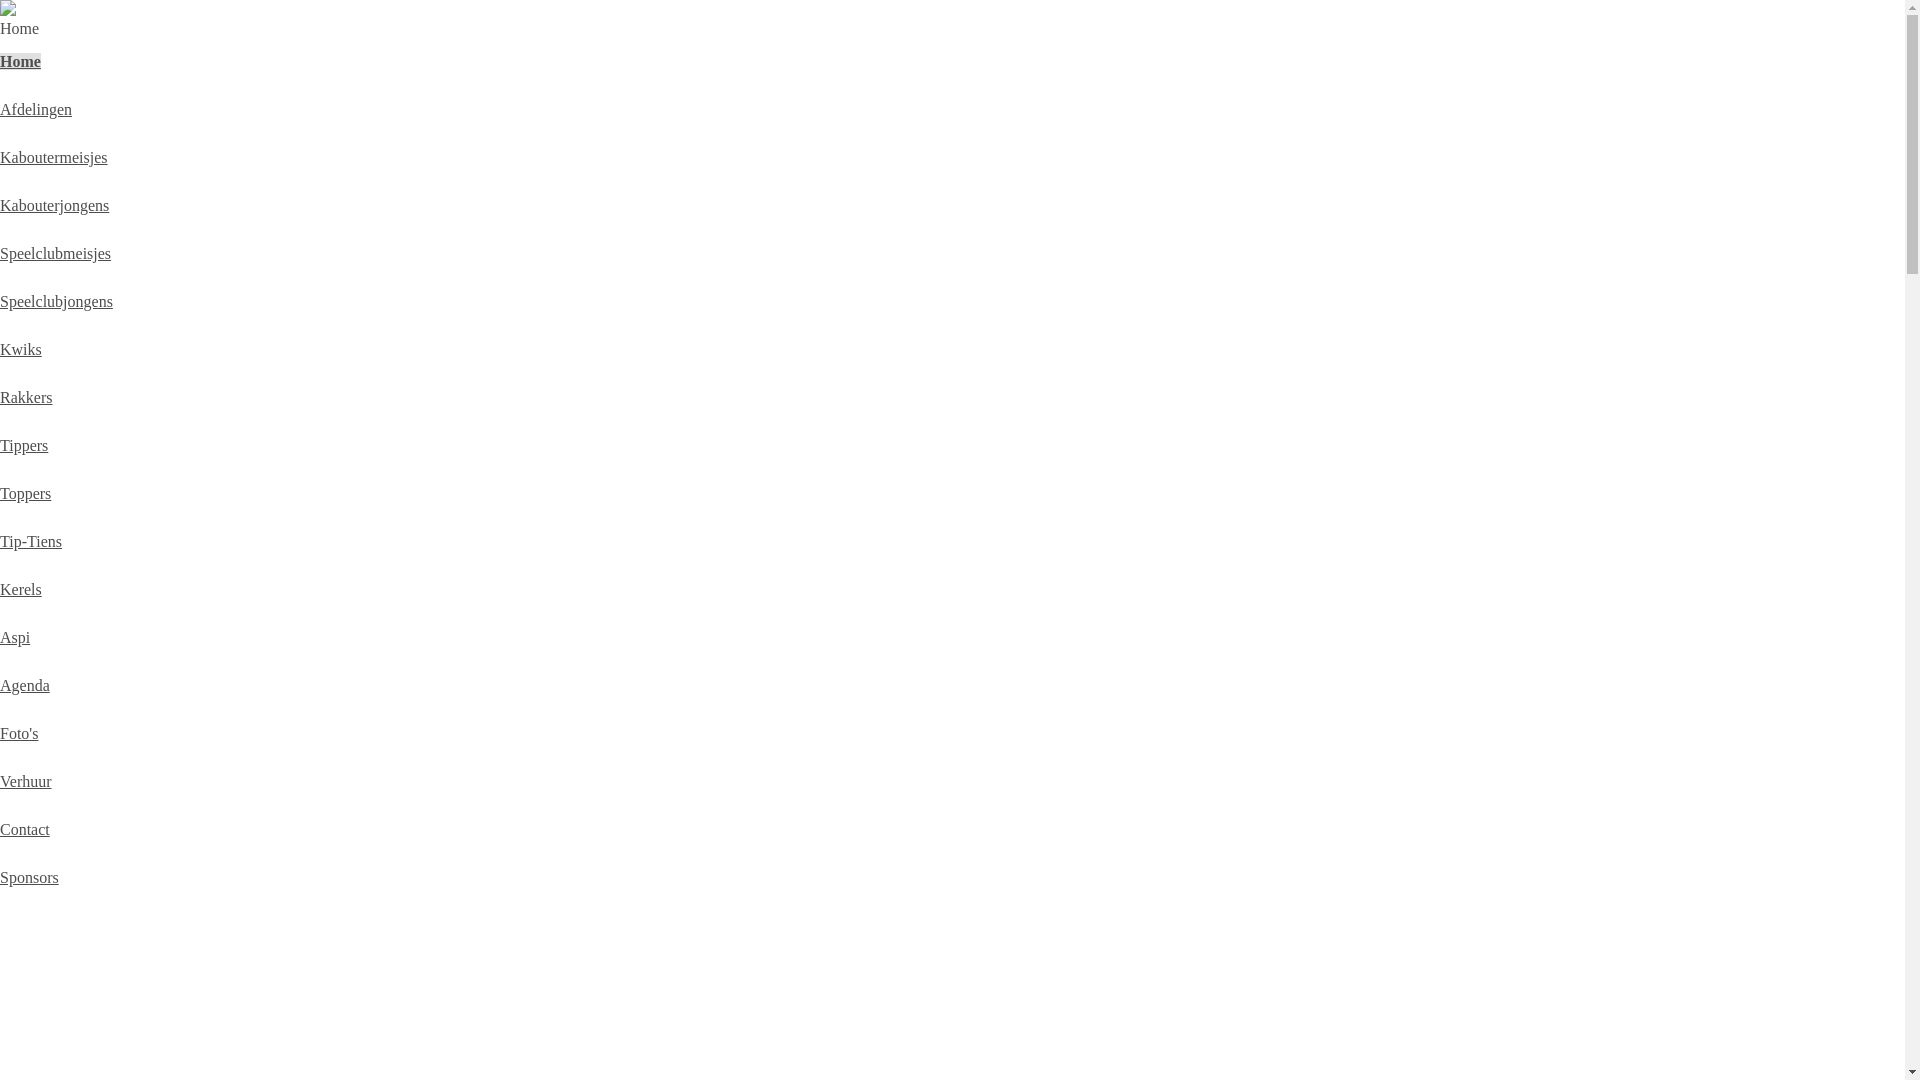 The image size is (1920, 1080). I want to click on Afdelingen, so click(36, 110).